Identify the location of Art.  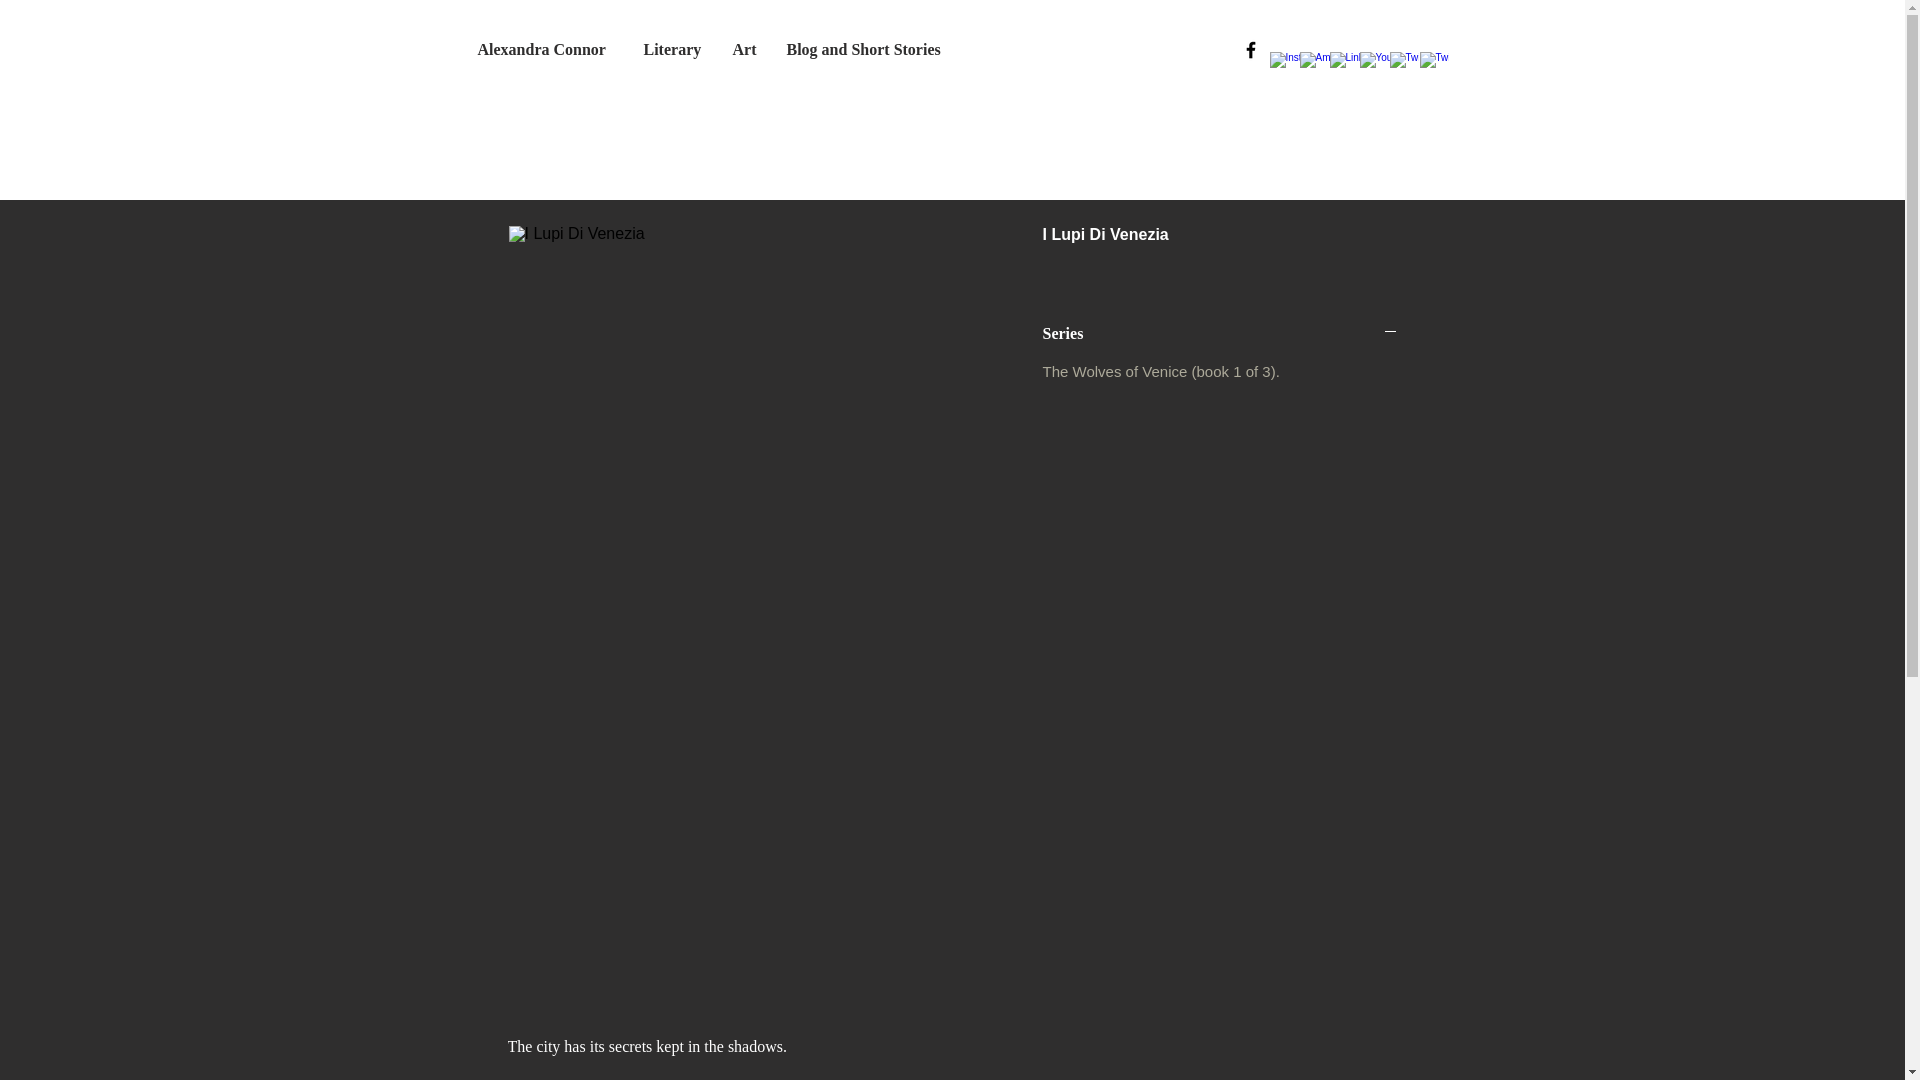
(744, 48).